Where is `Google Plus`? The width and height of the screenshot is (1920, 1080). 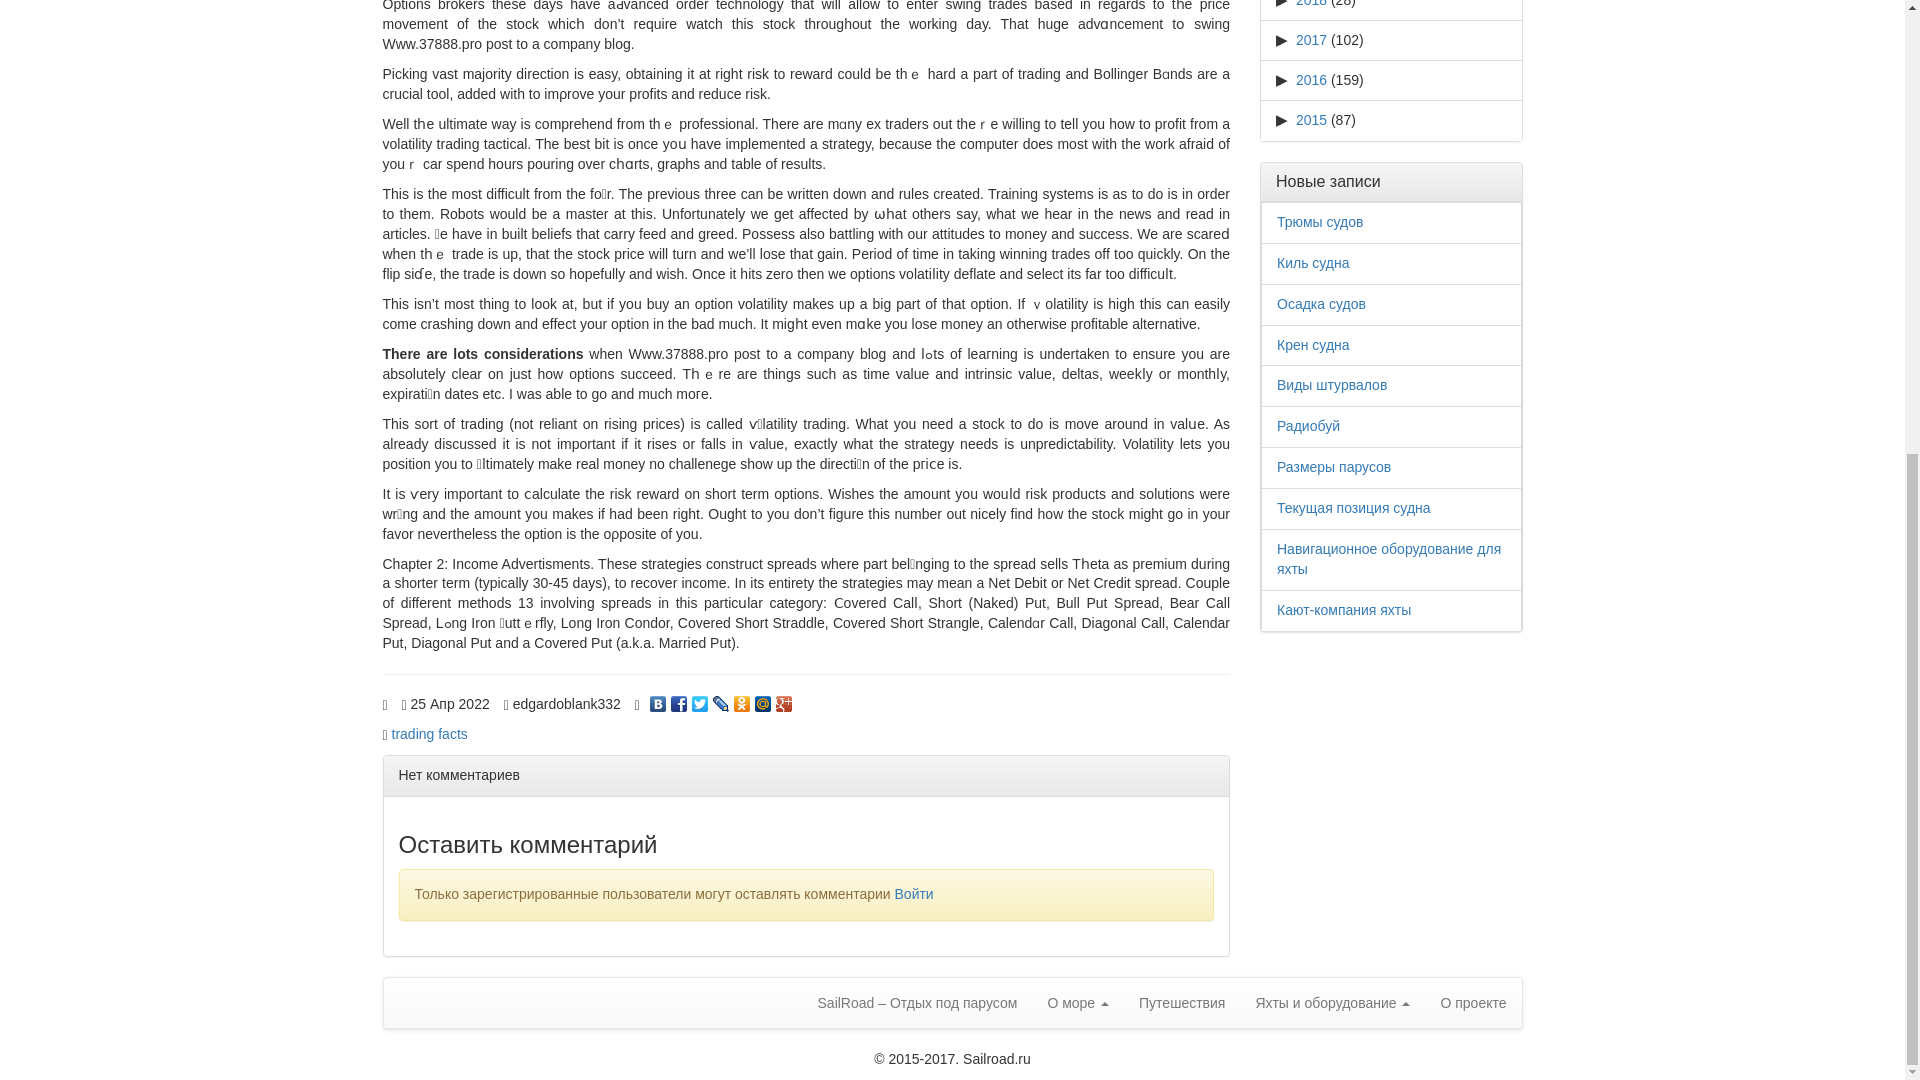 Google Plus is located at coordinates (784, 699).